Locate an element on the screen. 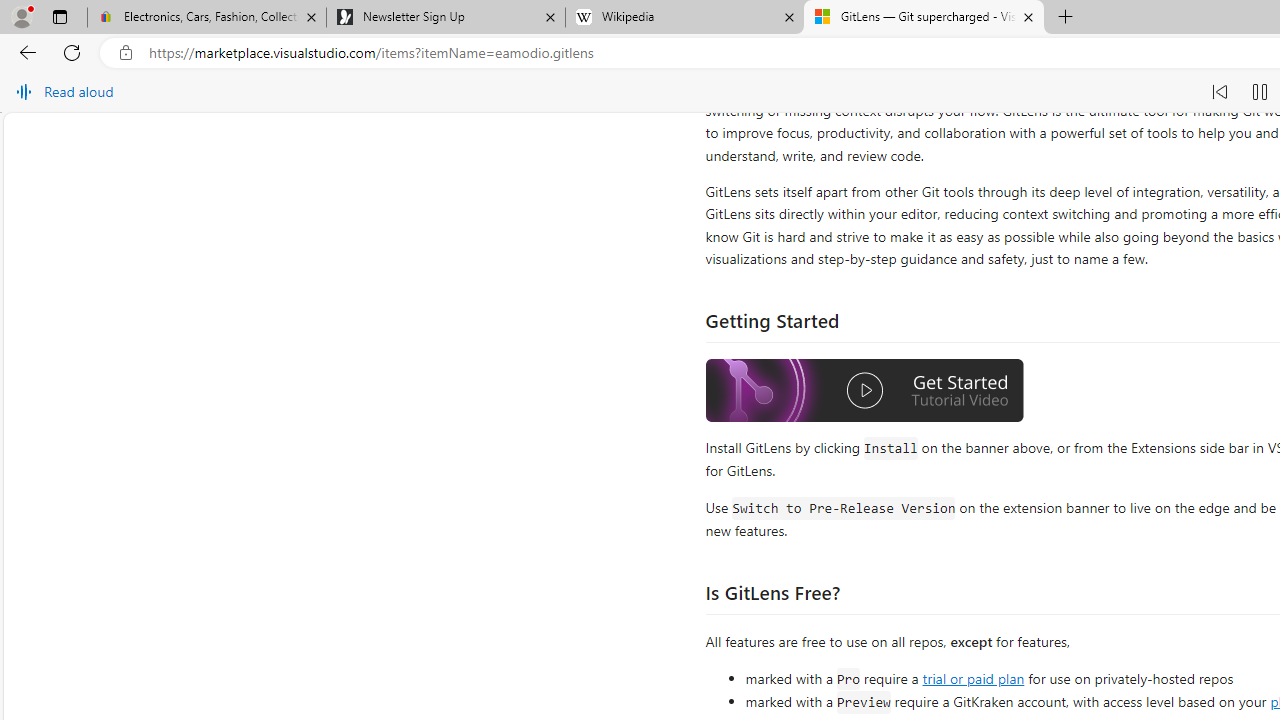  open-source is located at coordinates (876, 378).